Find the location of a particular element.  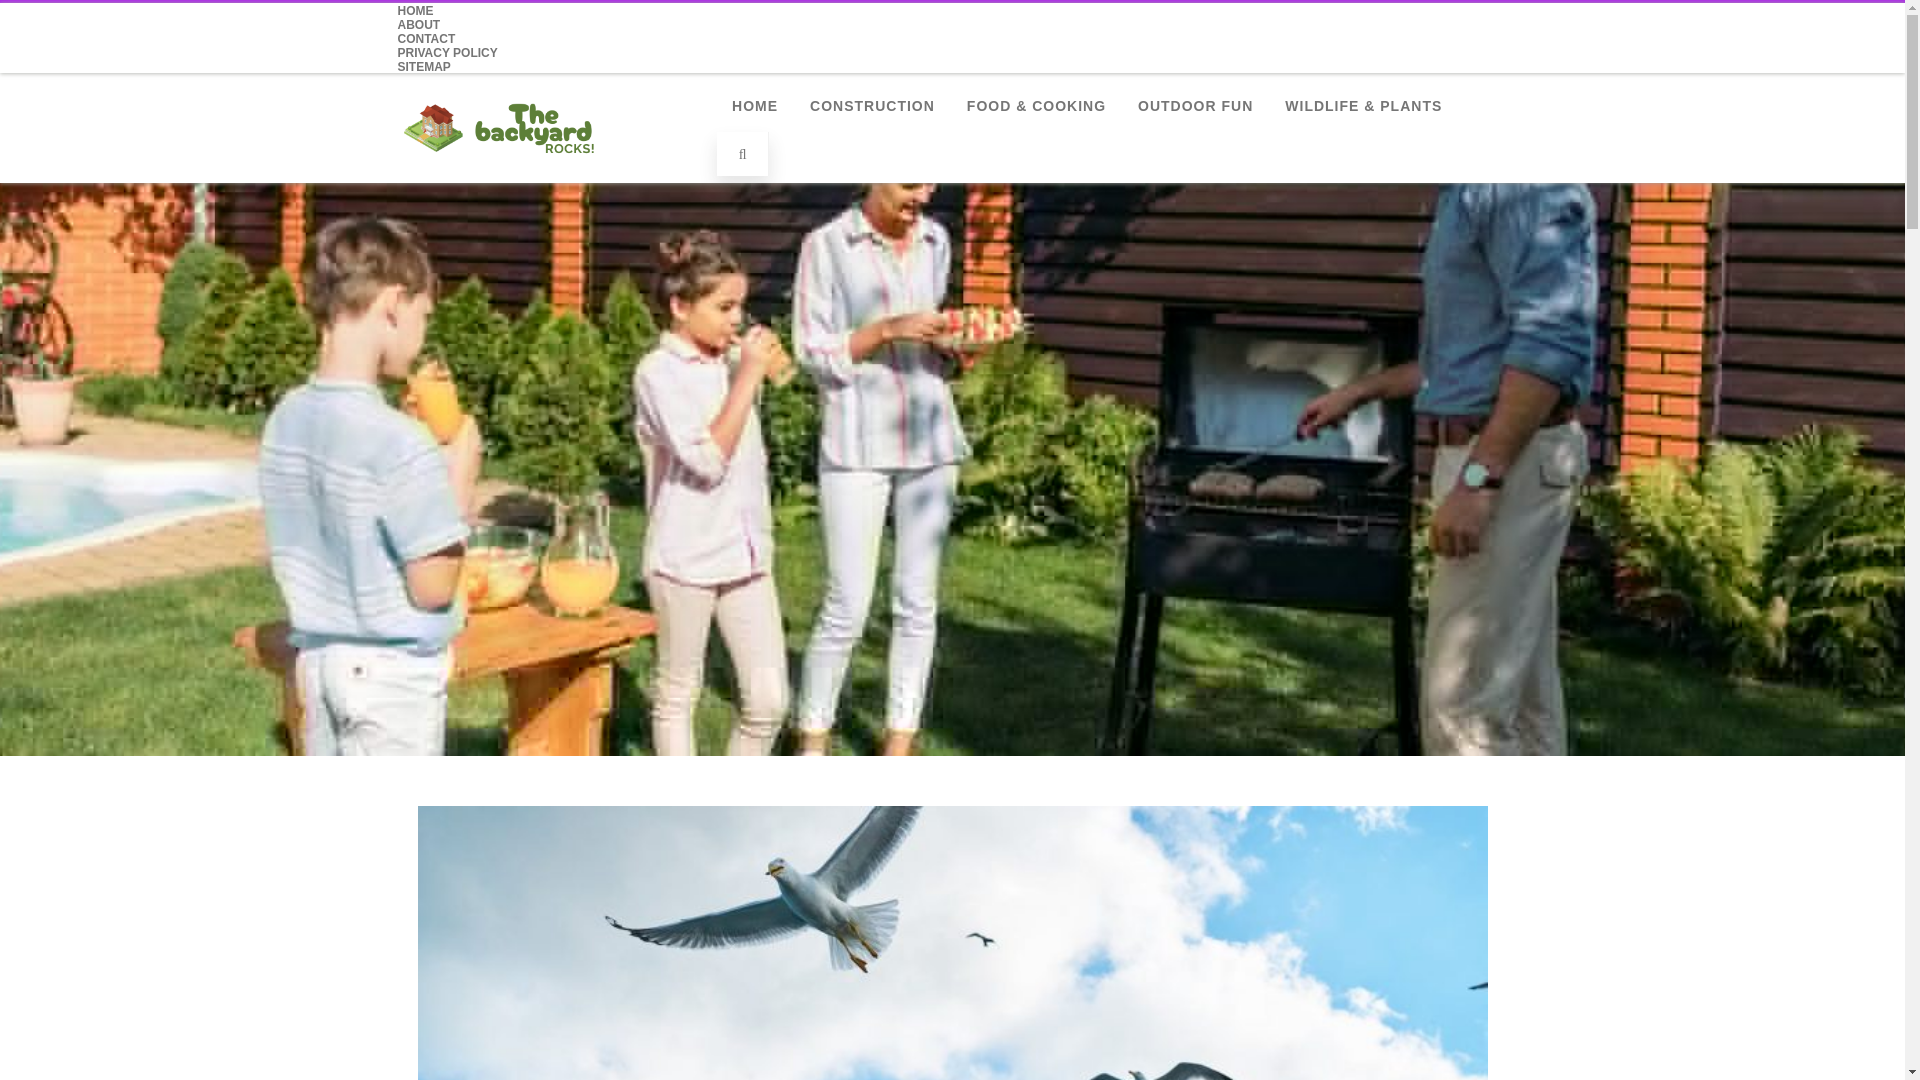

The Backyard Rocks is located at coordinates (550, 174).